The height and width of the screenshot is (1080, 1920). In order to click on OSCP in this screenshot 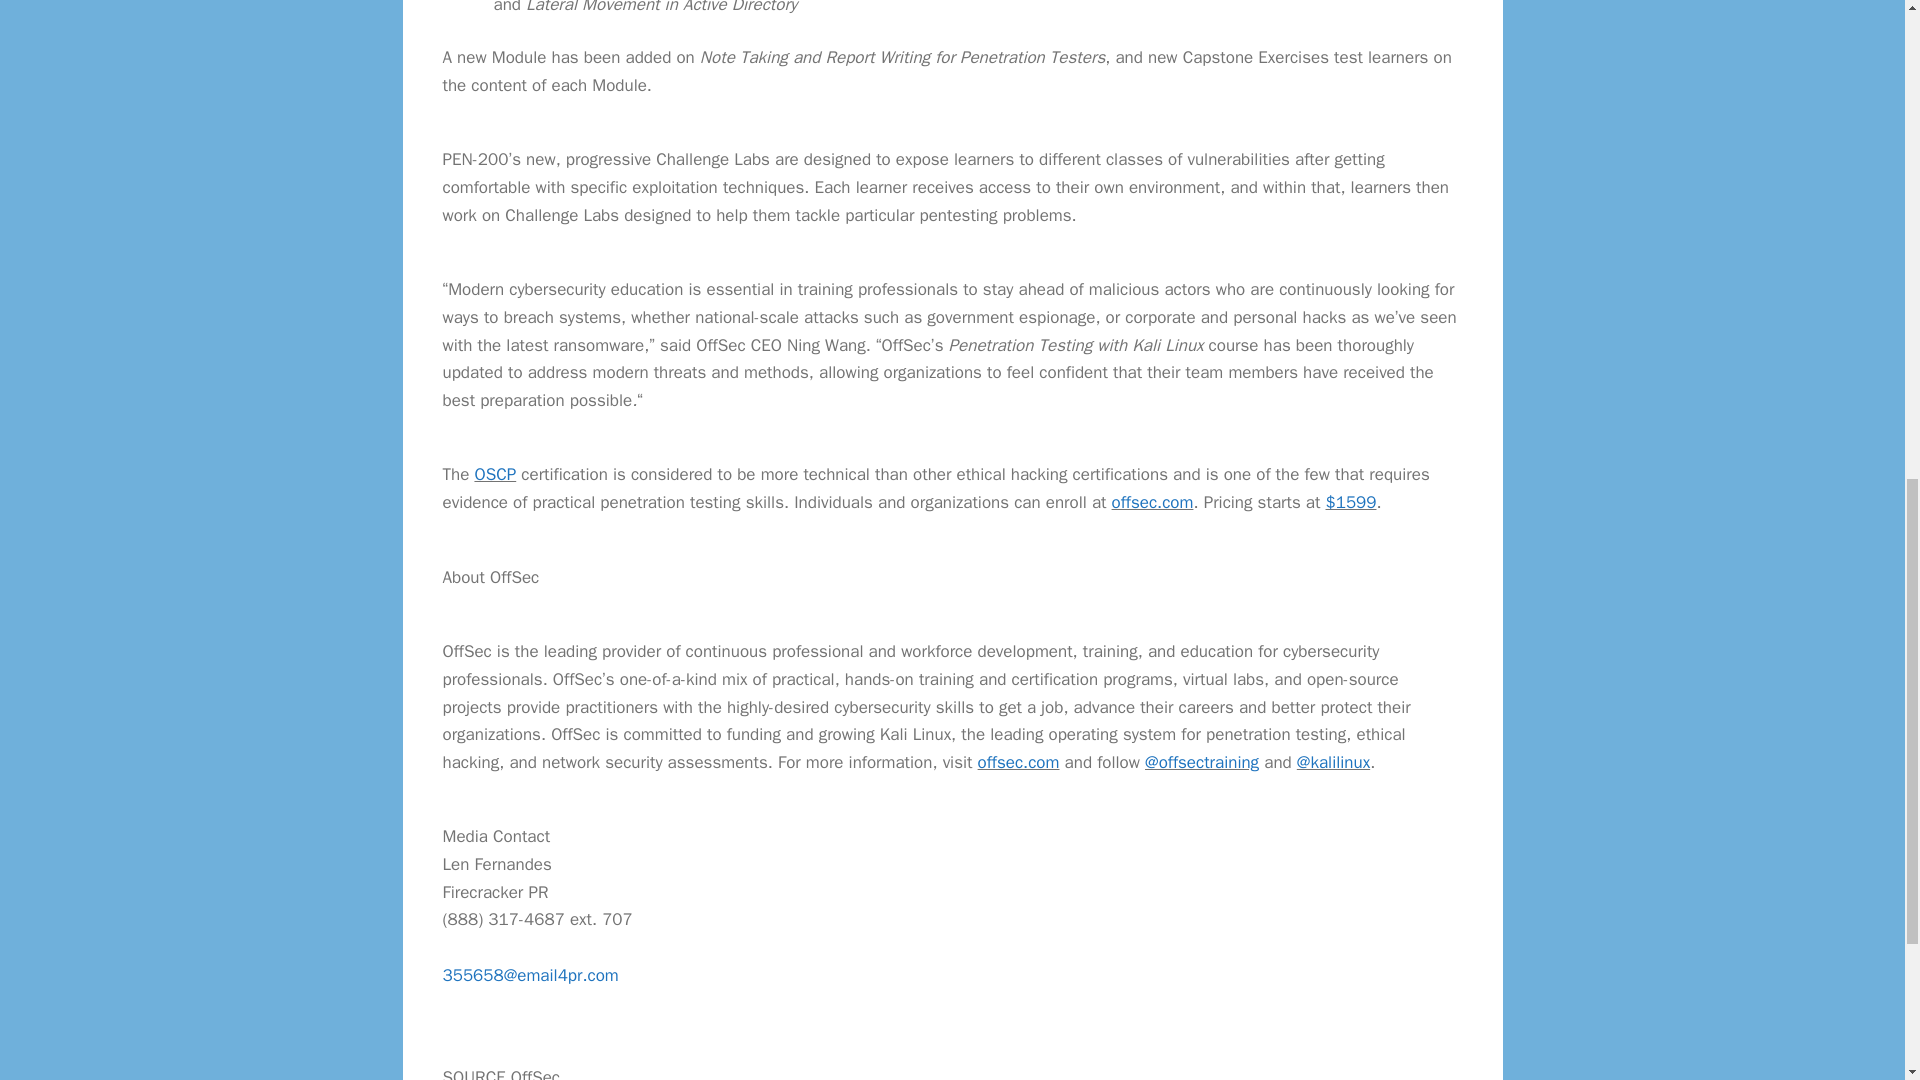, I will do `click(495, 474)`.